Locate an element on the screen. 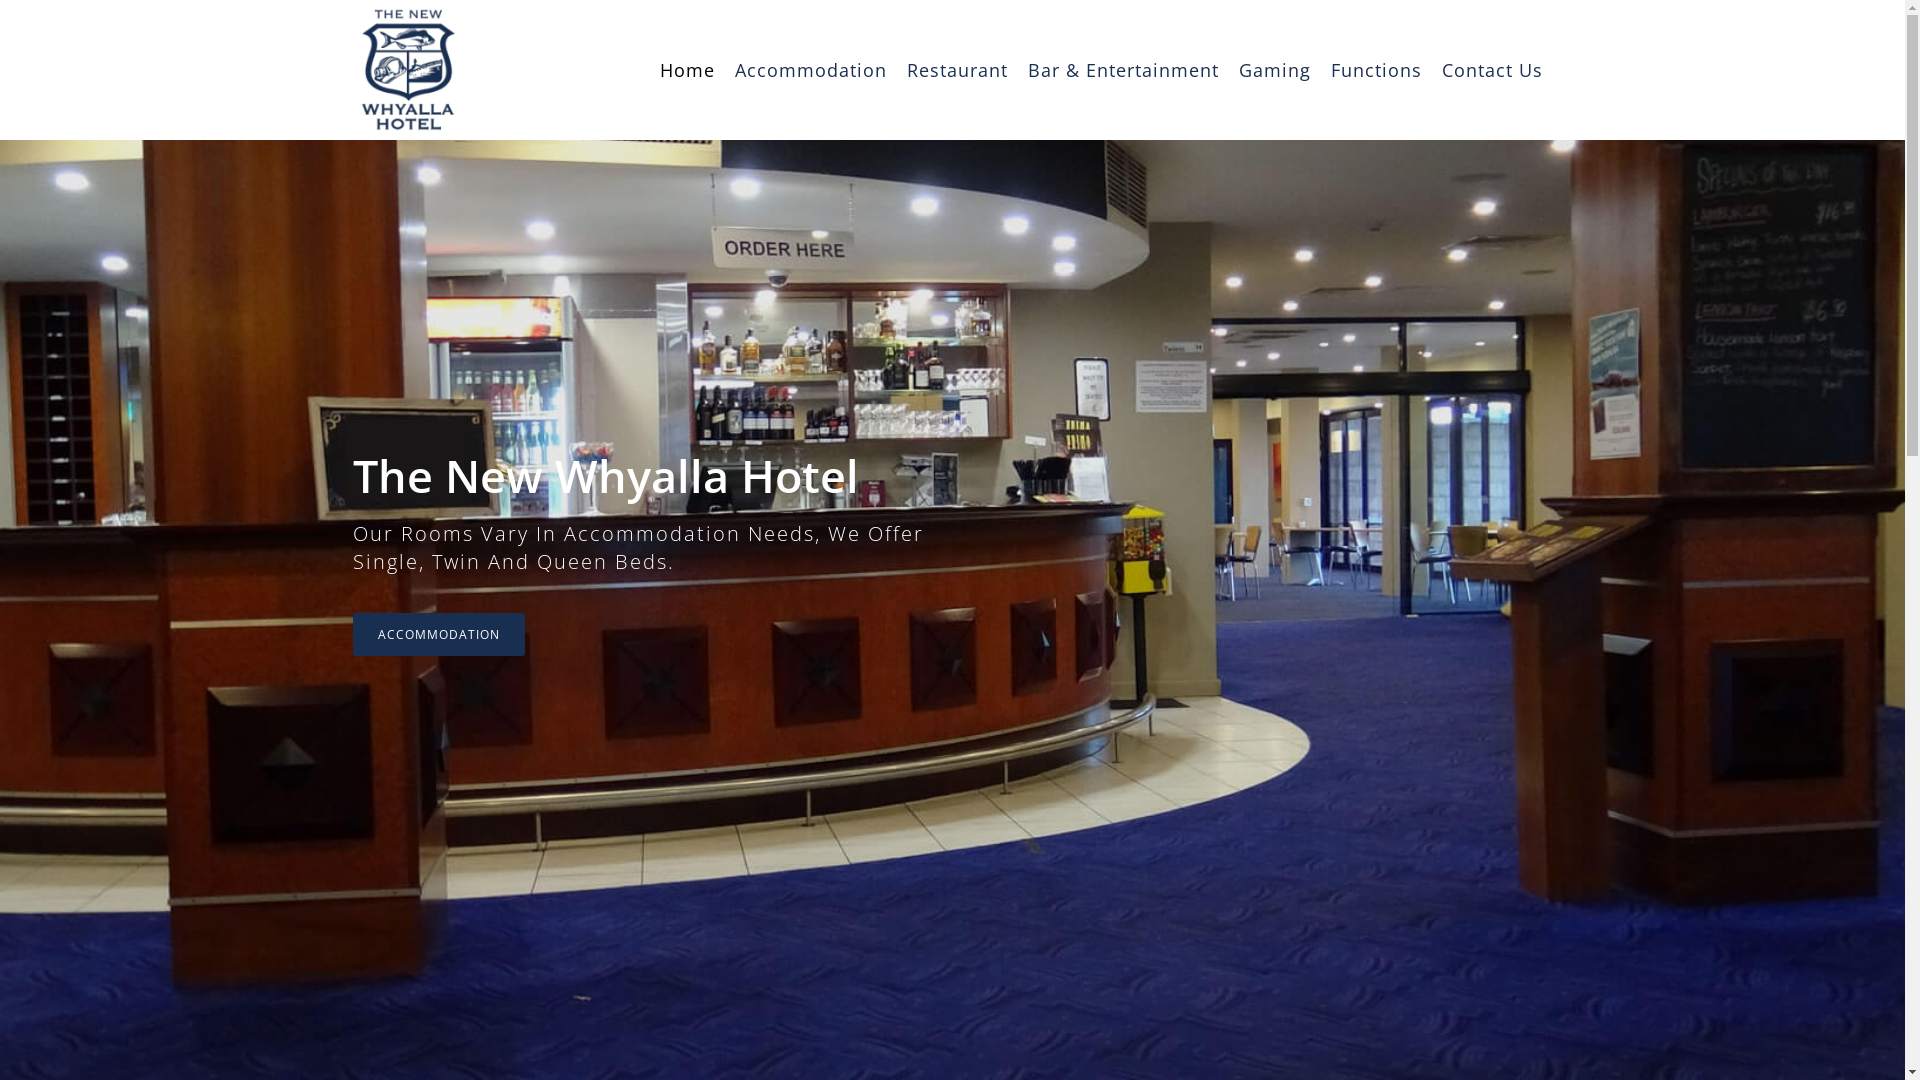 The image size is (1920, 1080). Hotel Richmond is located at coordinates (1064, 1054).